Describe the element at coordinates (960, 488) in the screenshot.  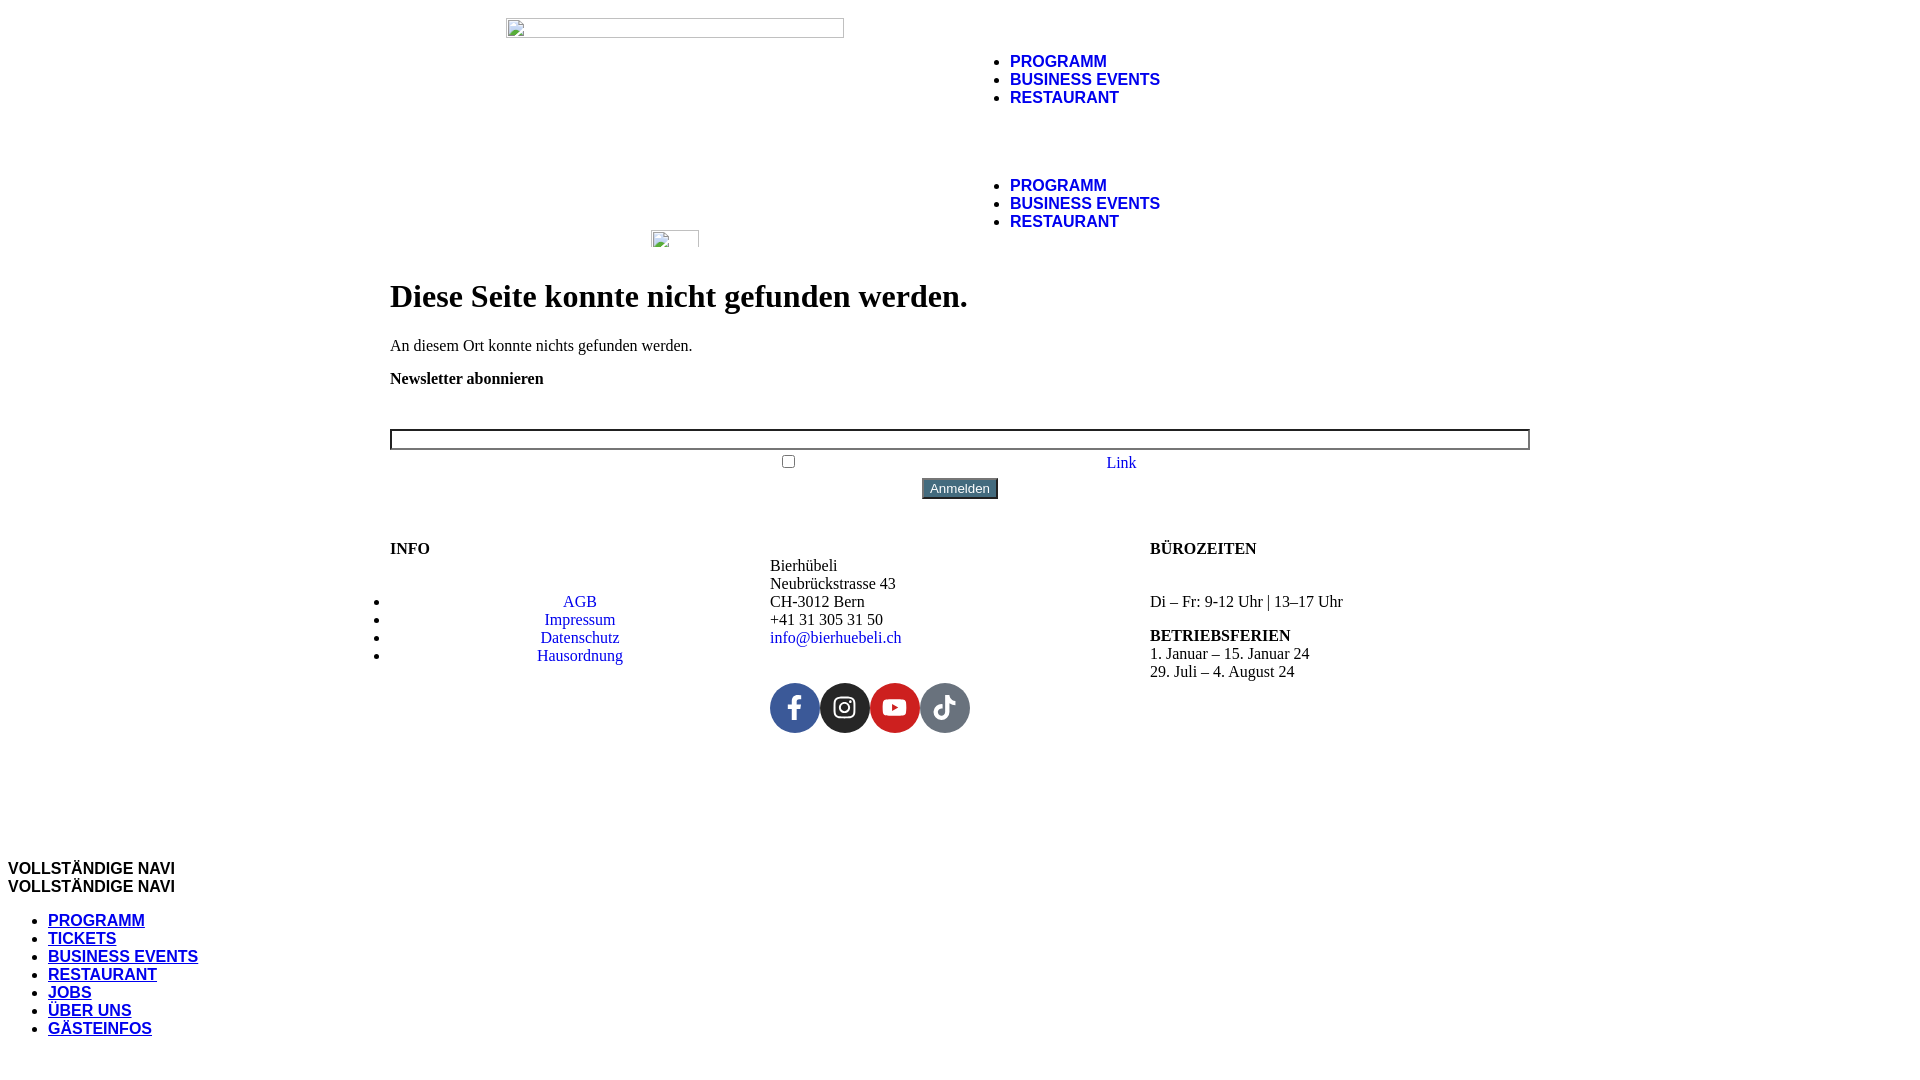
I see `Anmelden` at that location.